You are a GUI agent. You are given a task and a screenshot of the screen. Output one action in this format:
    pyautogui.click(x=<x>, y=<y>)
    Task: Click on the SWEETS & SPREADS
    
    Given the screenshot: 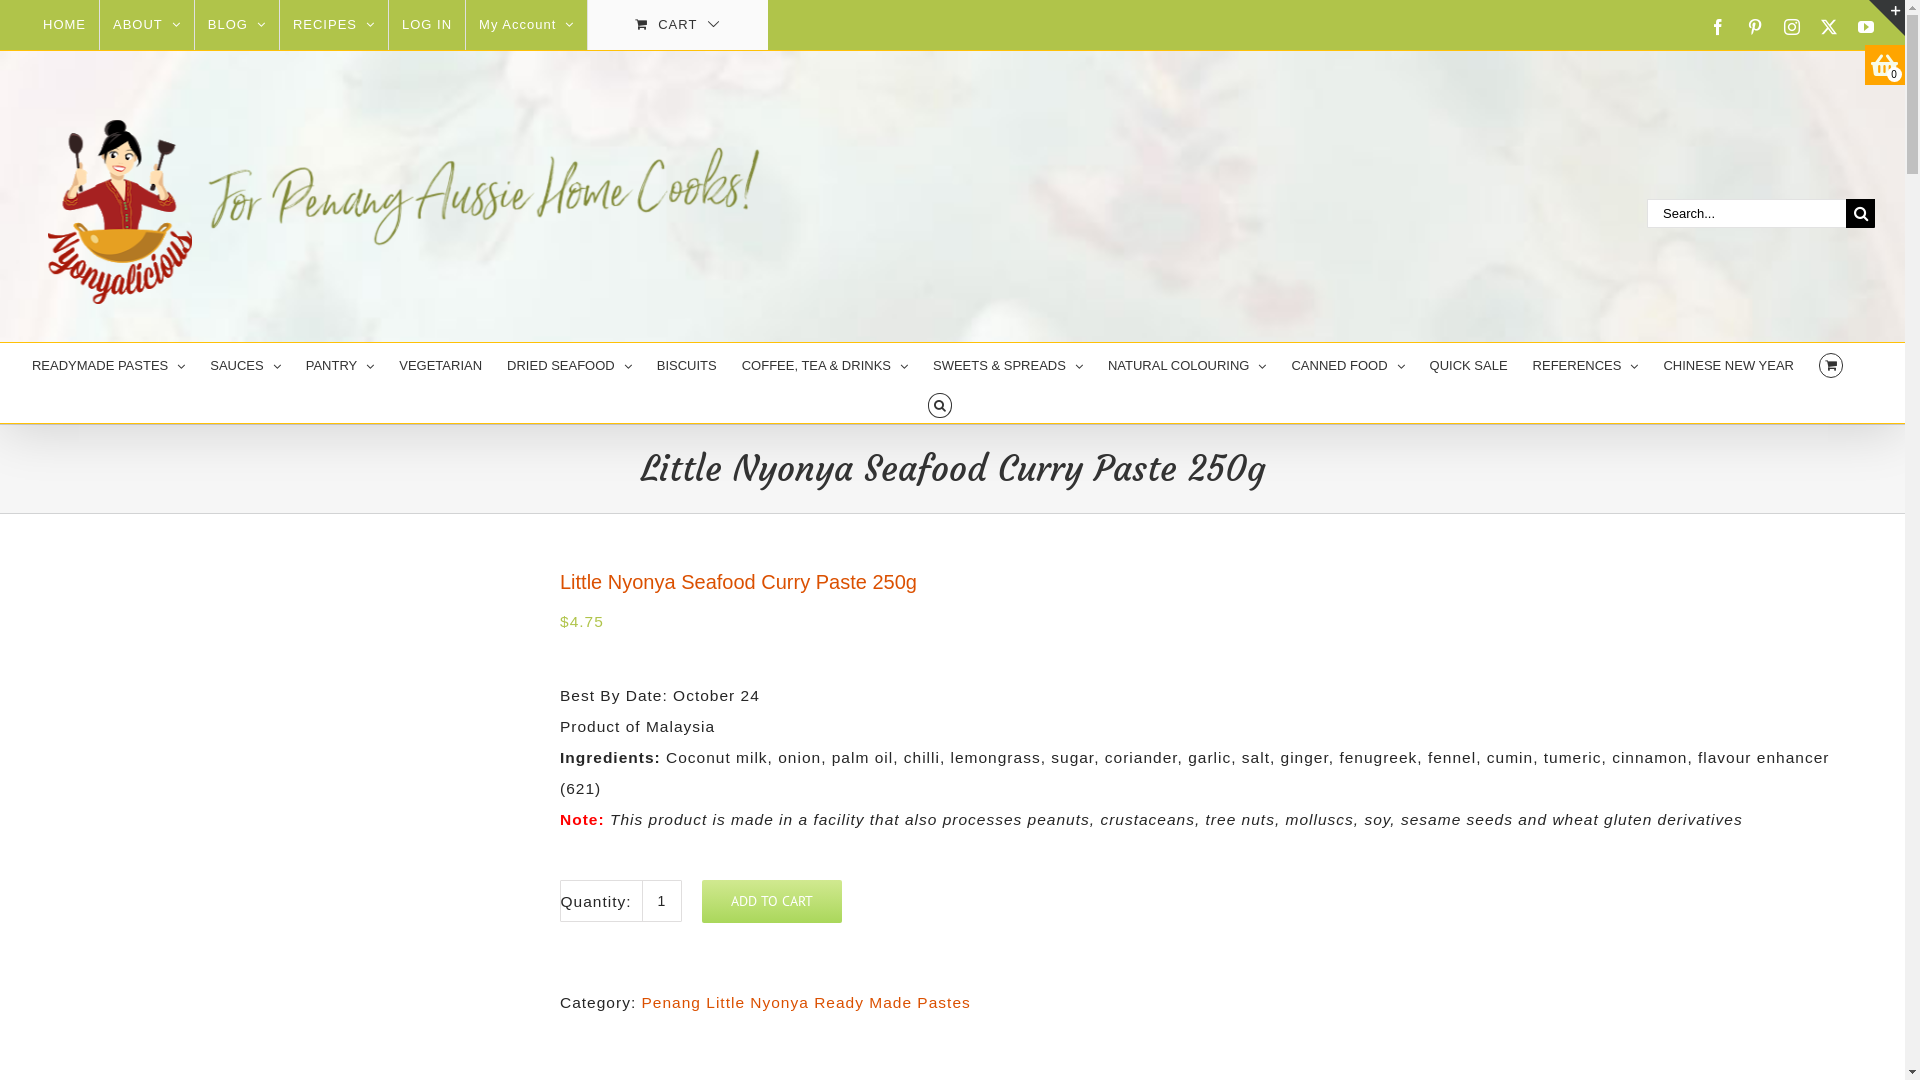 What is the action you would take?
    pyautogui.click(x=1008, y=363)
    